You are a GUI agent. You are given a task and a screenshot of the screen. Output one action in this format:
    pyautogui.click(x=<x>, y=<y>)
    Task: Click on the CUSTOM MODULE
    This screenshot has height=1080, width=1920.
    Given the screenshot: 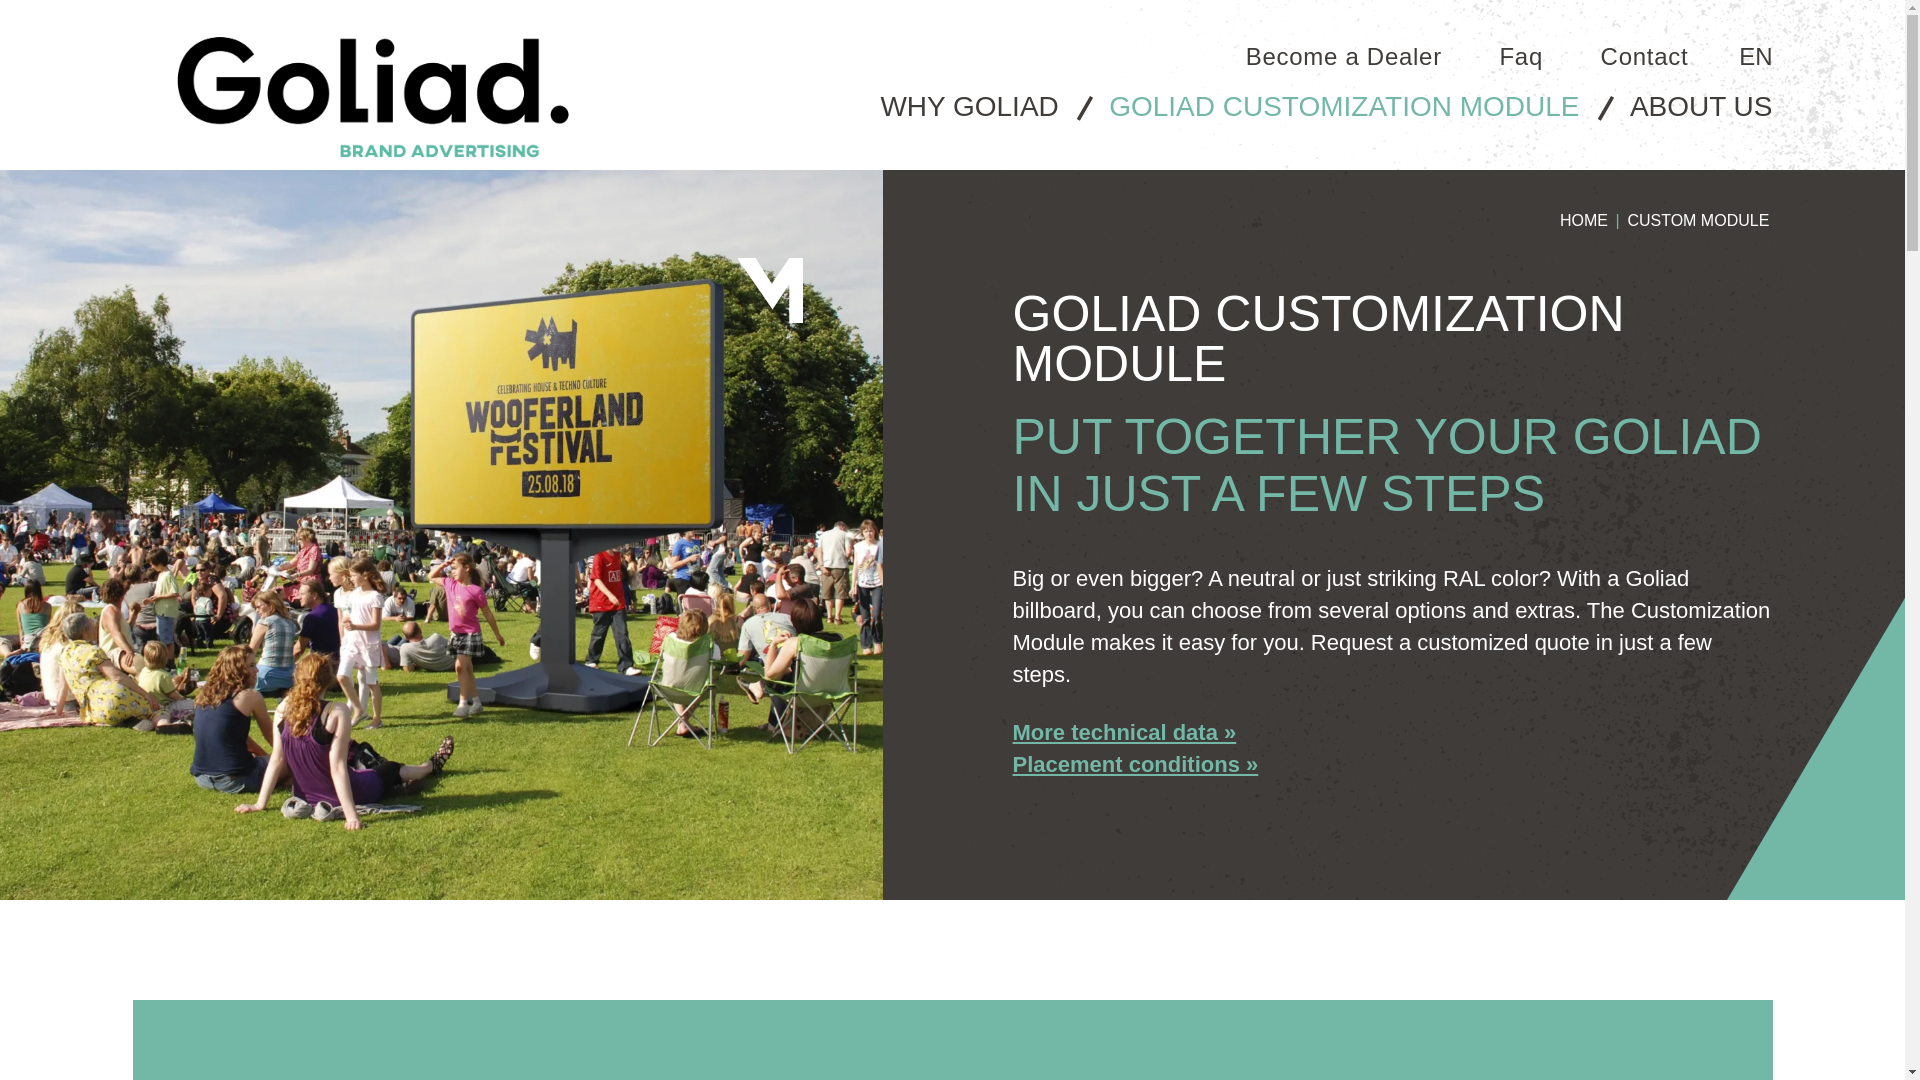 What is the action you would take?
    pyautogui.click(x=1698, y=220)
    